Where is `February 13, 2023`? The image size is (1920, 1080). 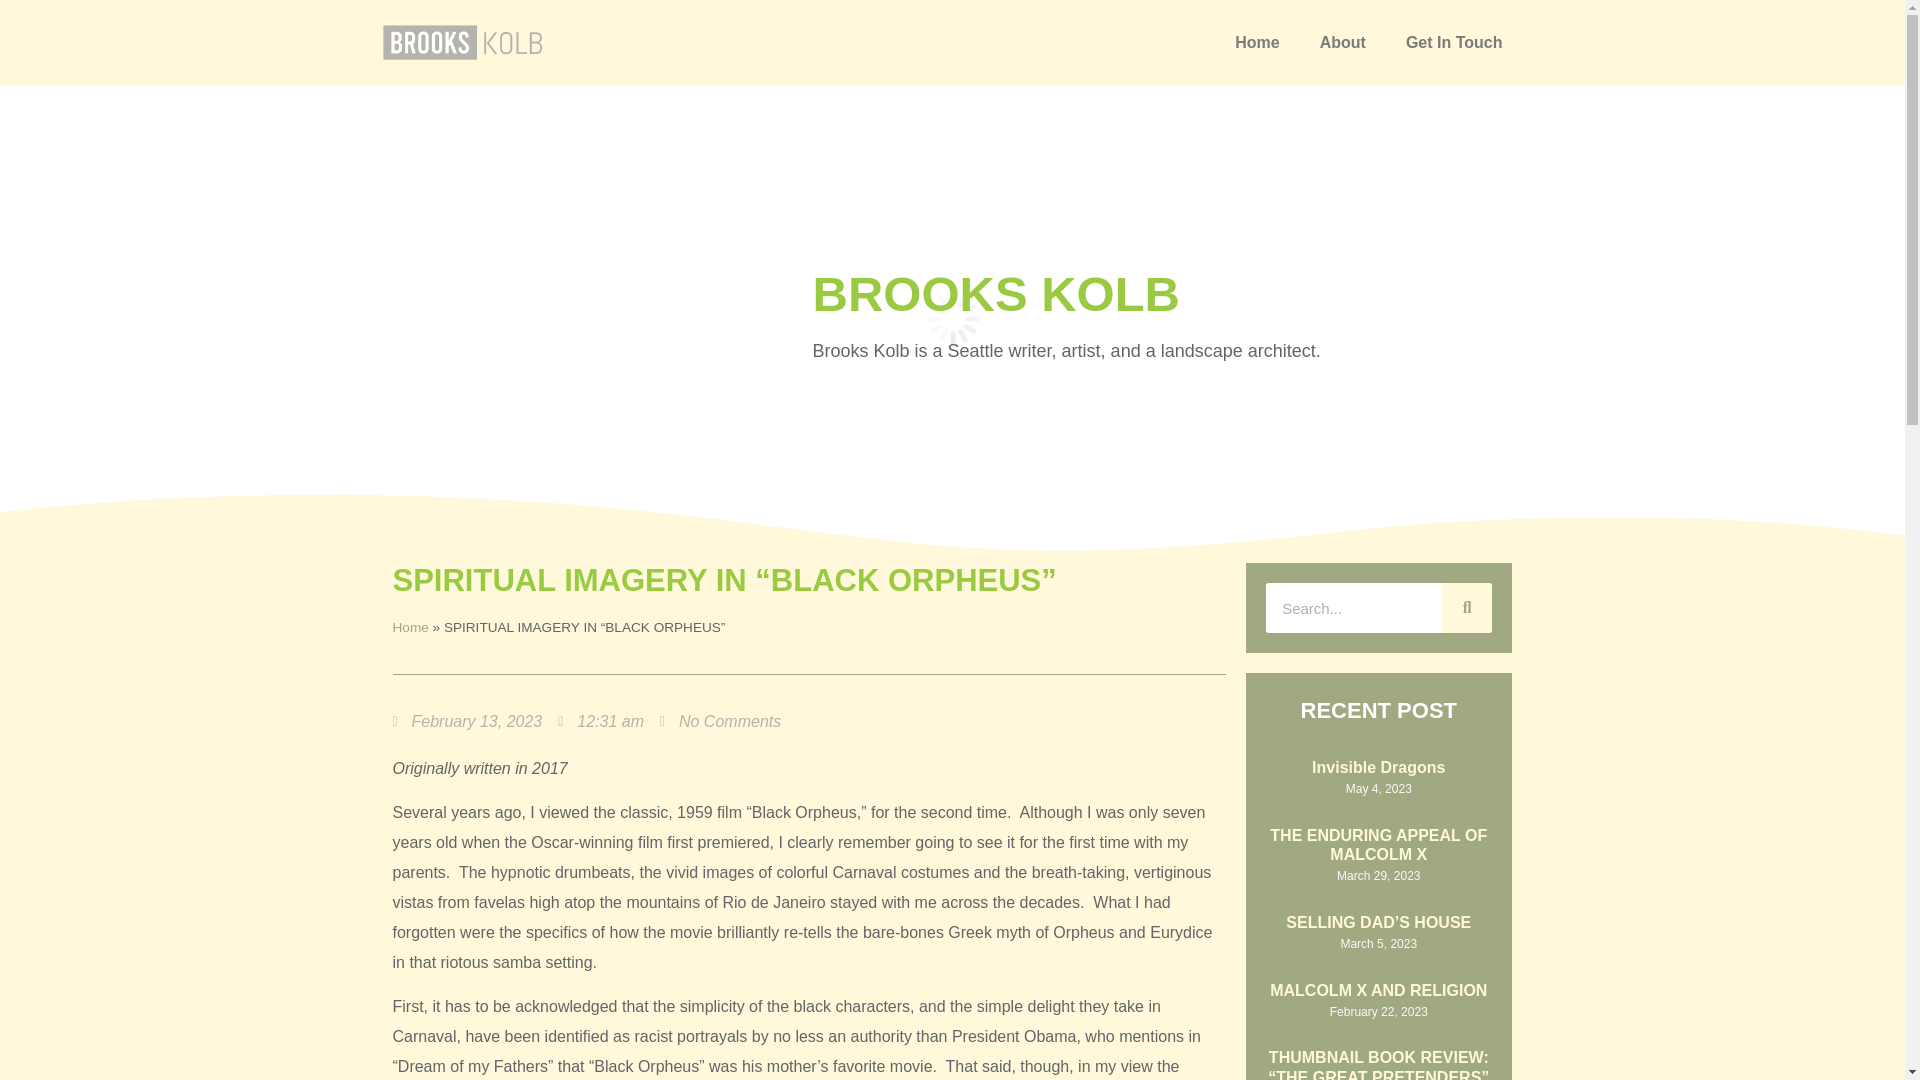 February 13, 2023 is located at coordinates (466, 722).